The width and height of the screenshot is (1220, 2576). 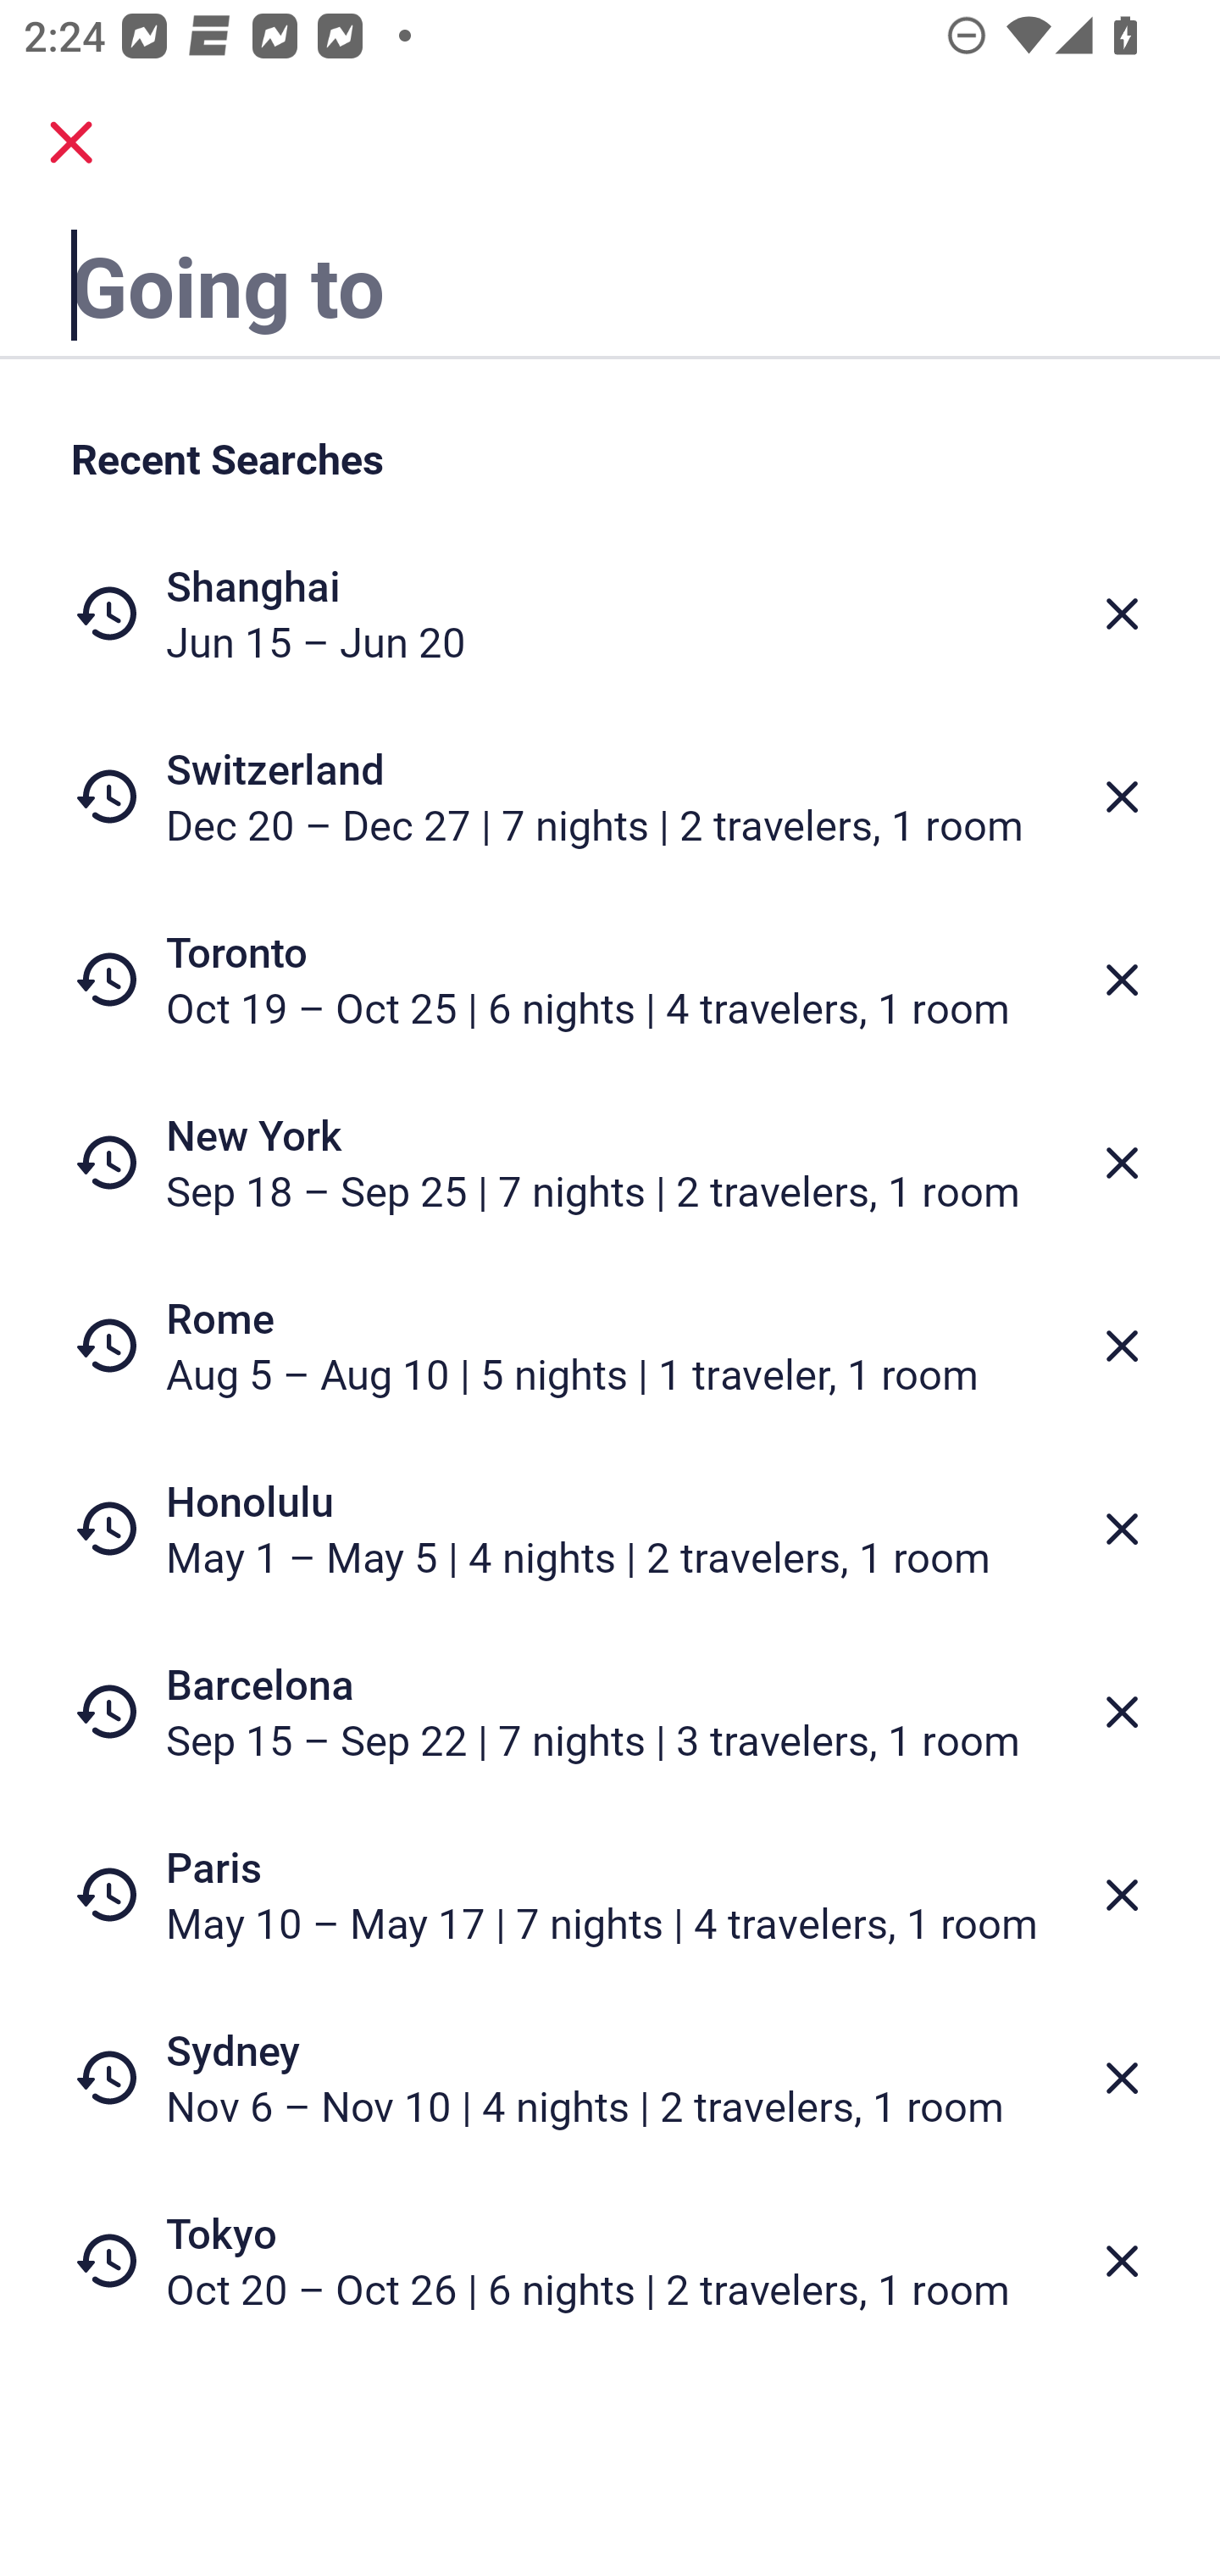 I want to click on Delete from recent searches, so click(x=1122, y=1163).